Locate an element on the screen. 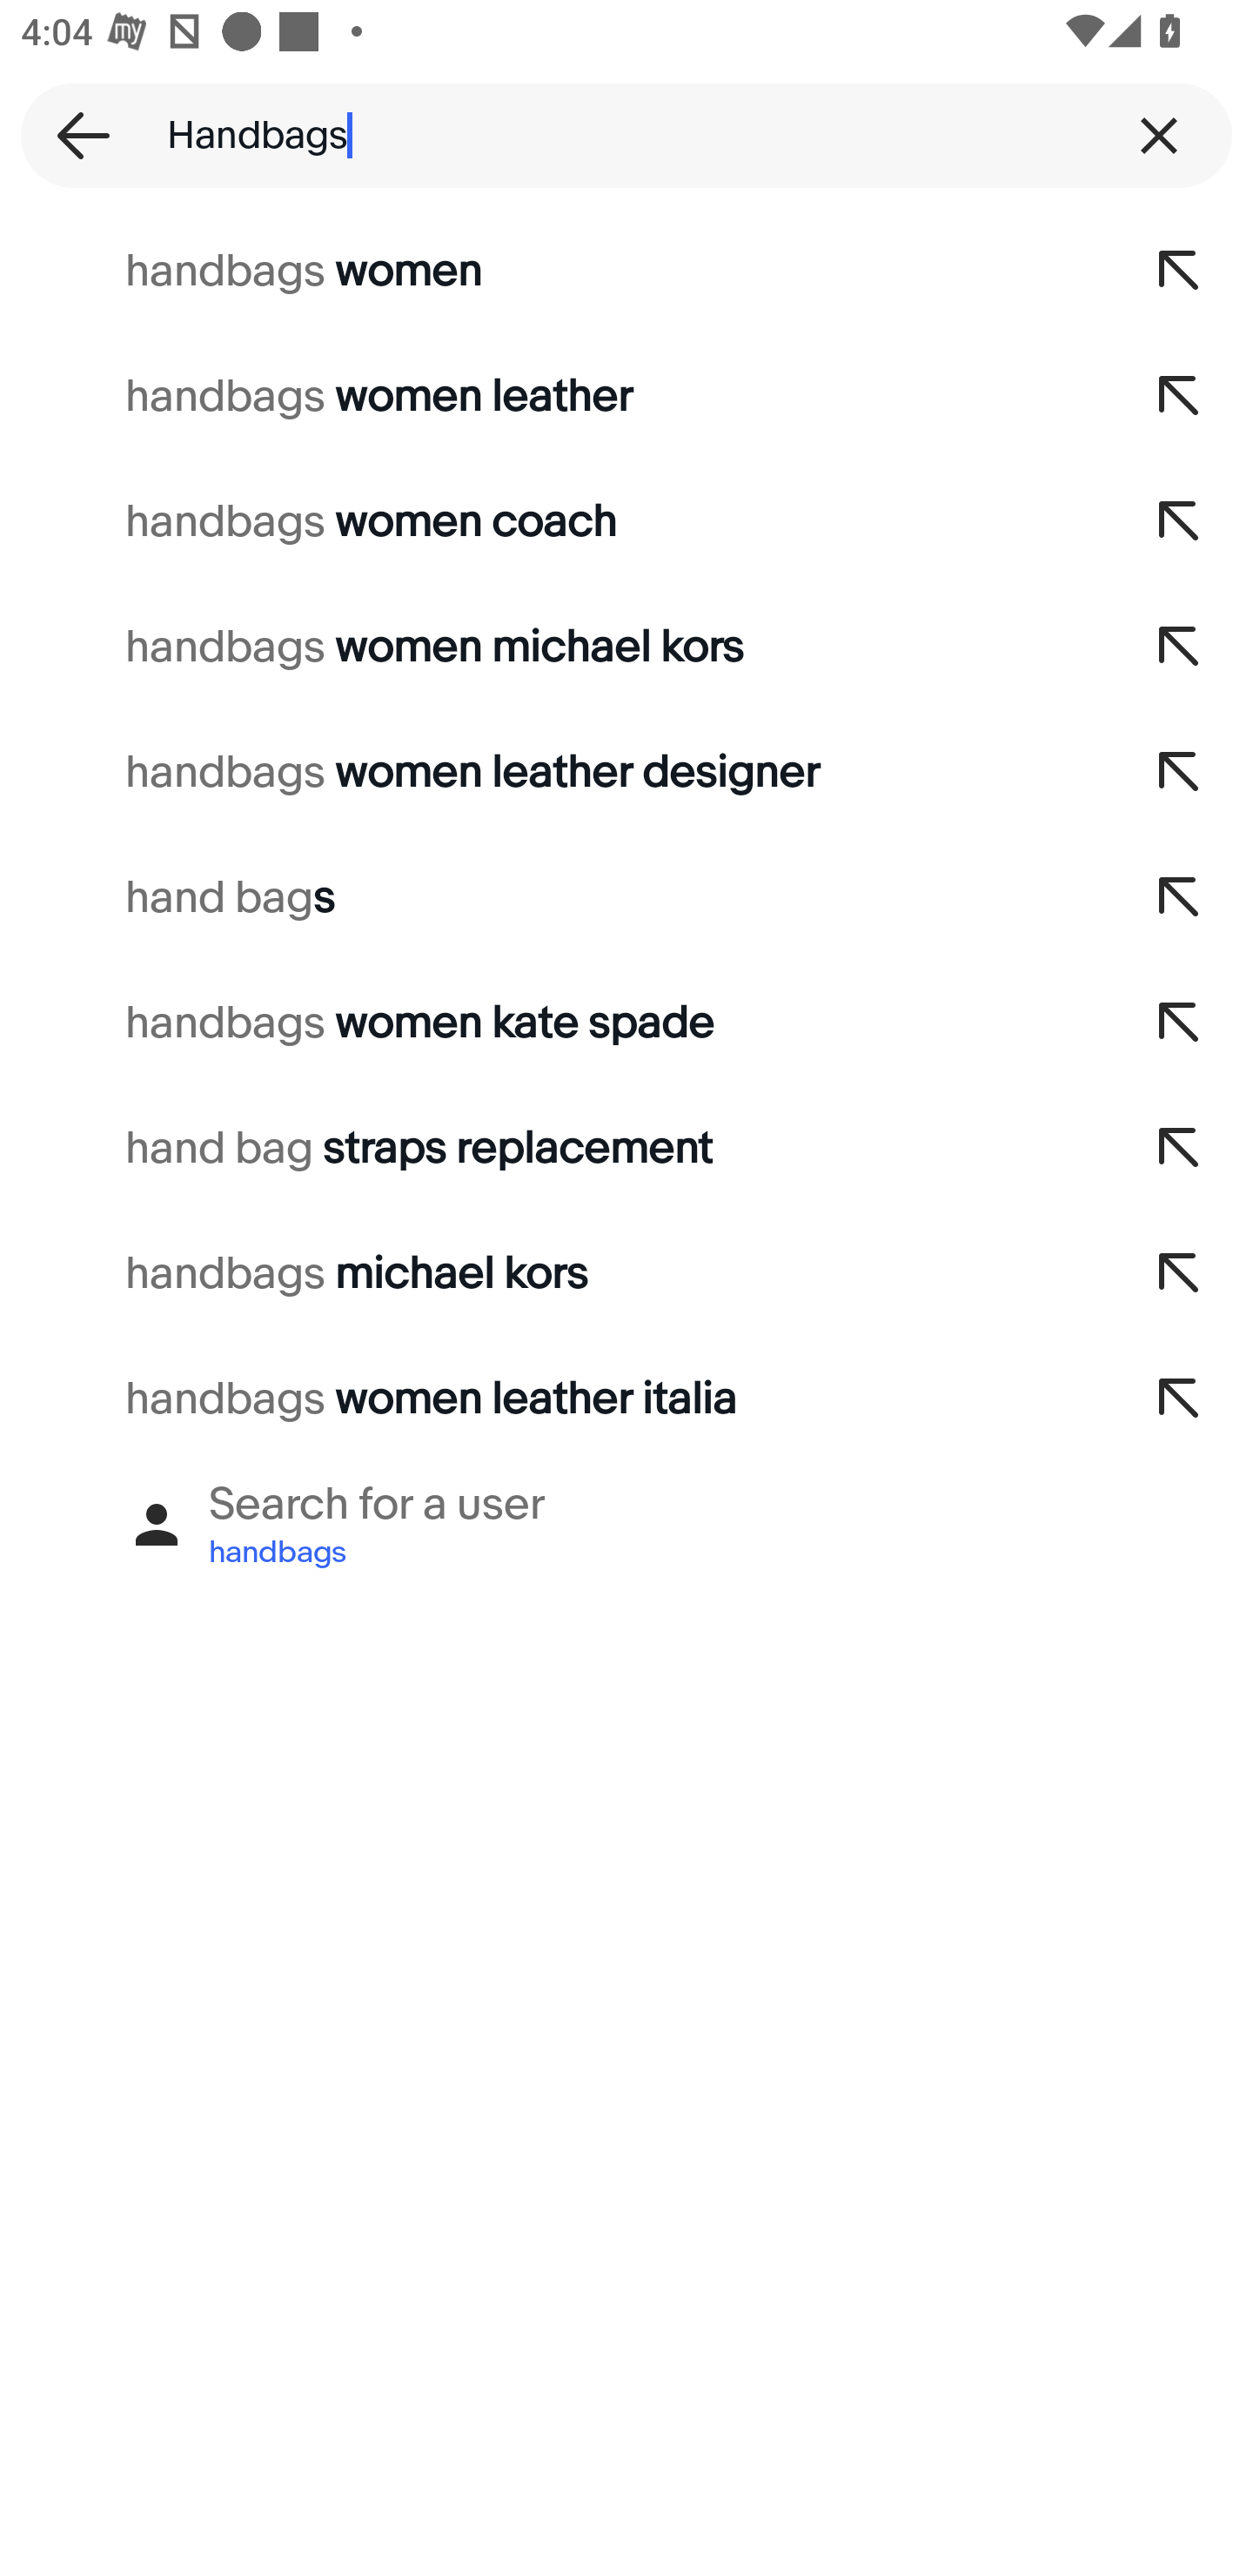 The width and height of the screenshot is (1253, 2576). Handbags is located at coordinates (626, 135).